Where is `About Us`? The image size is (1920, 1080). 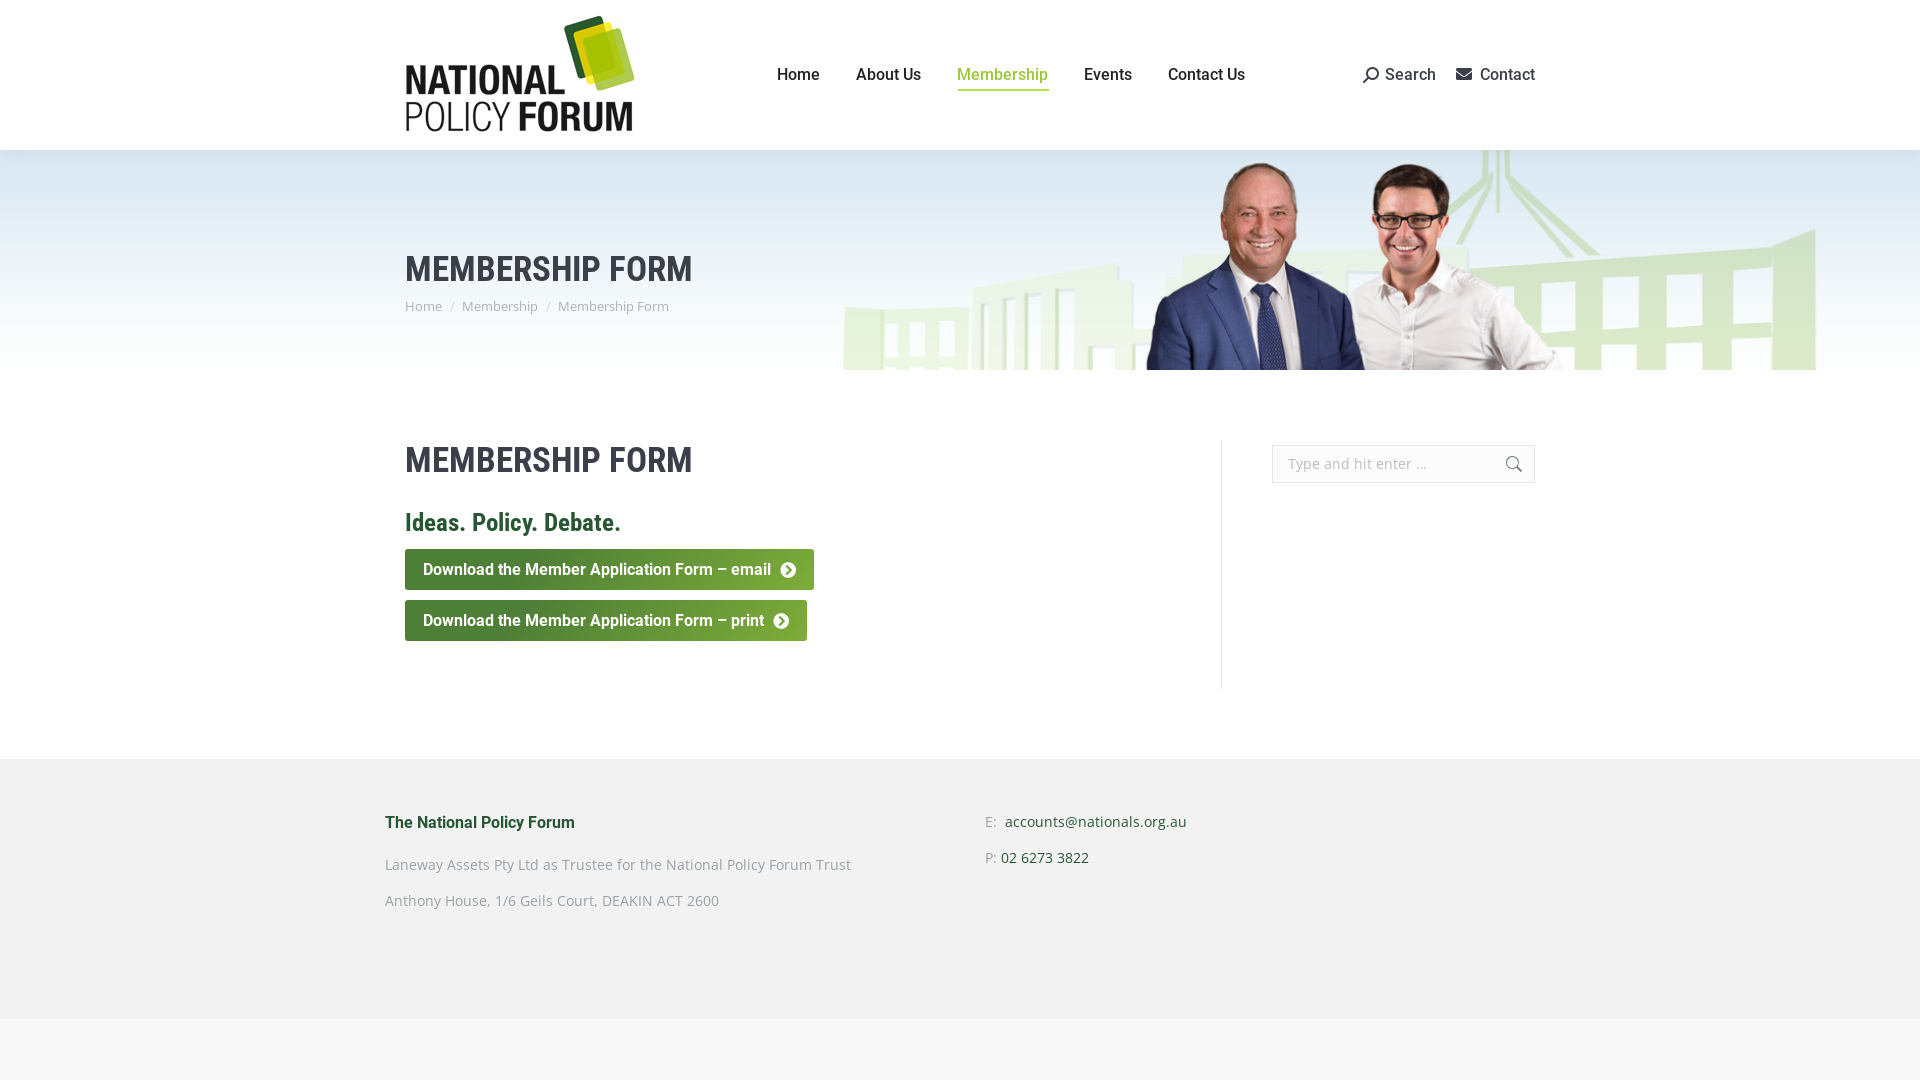
About Us is located at coordinates (888, 75).